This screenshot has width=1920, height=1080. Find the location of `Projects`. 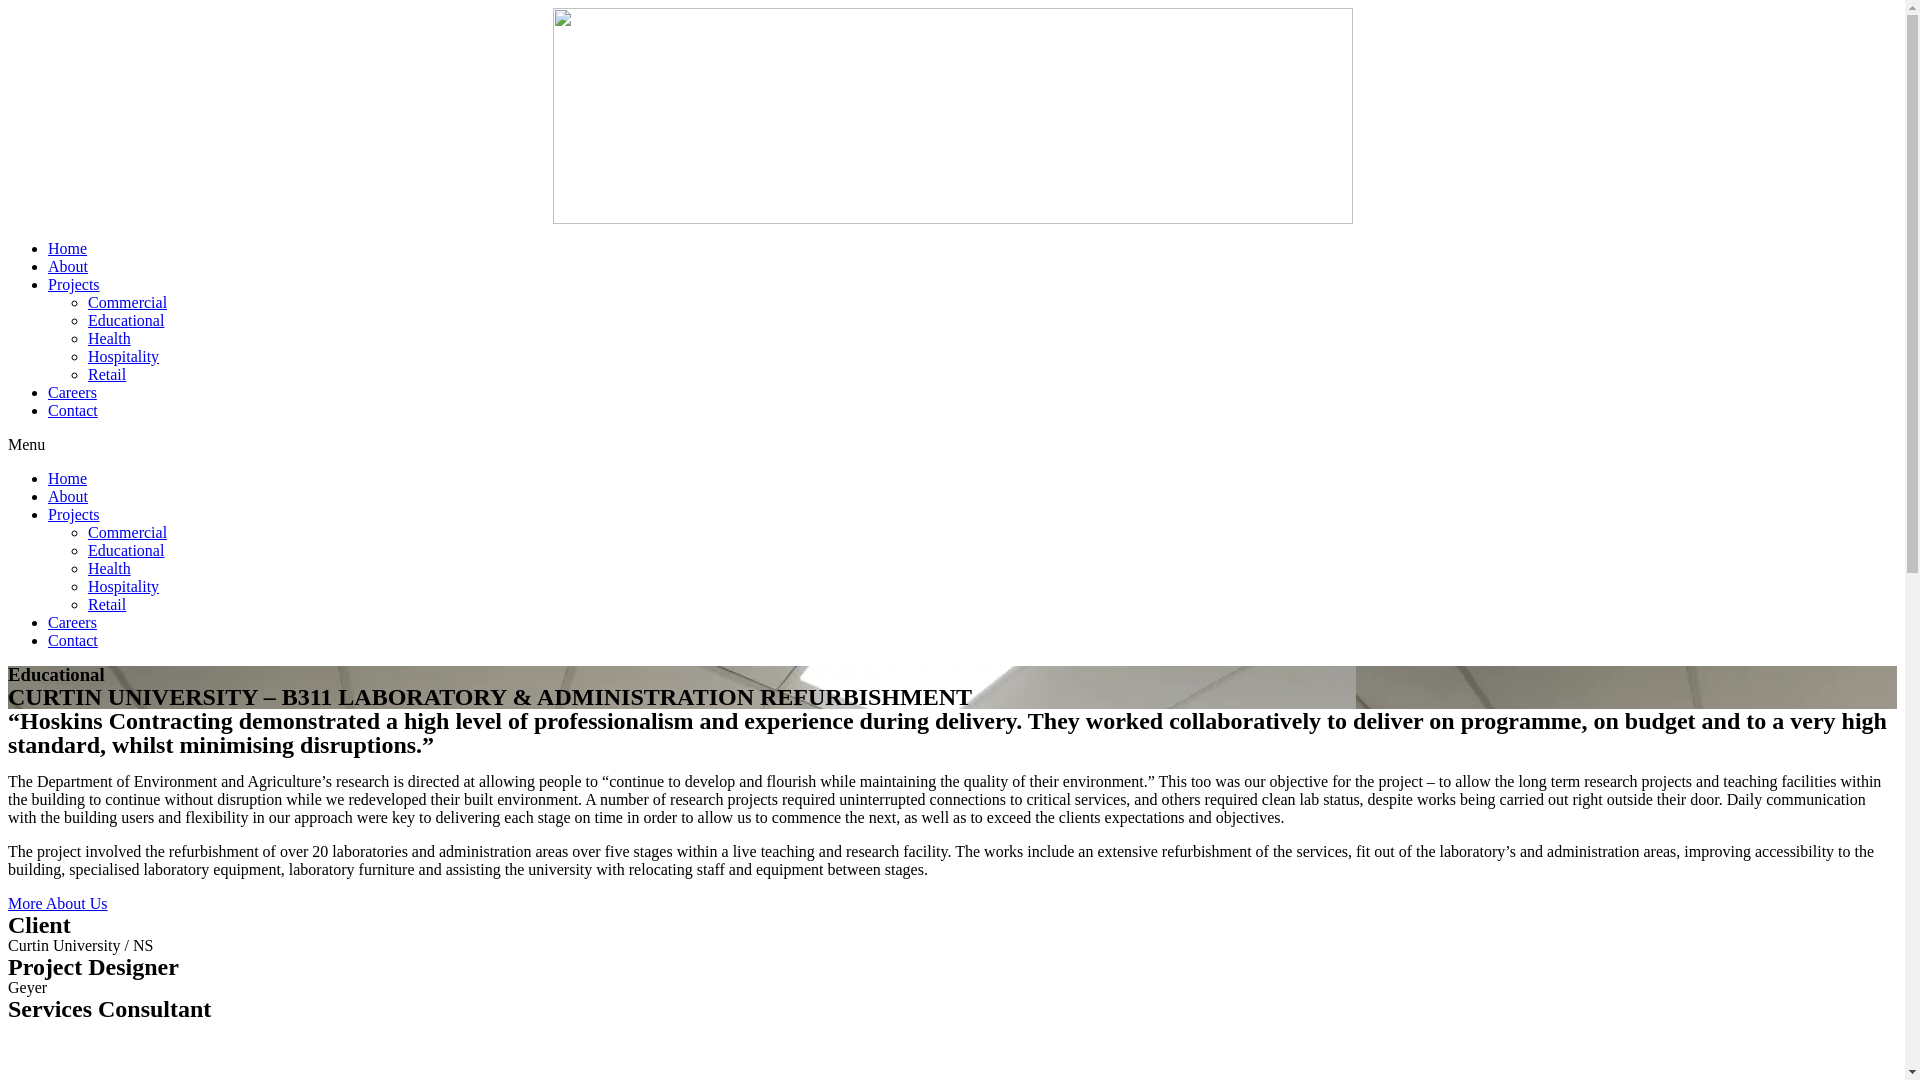

Projects is located at coordinates (74, 514).